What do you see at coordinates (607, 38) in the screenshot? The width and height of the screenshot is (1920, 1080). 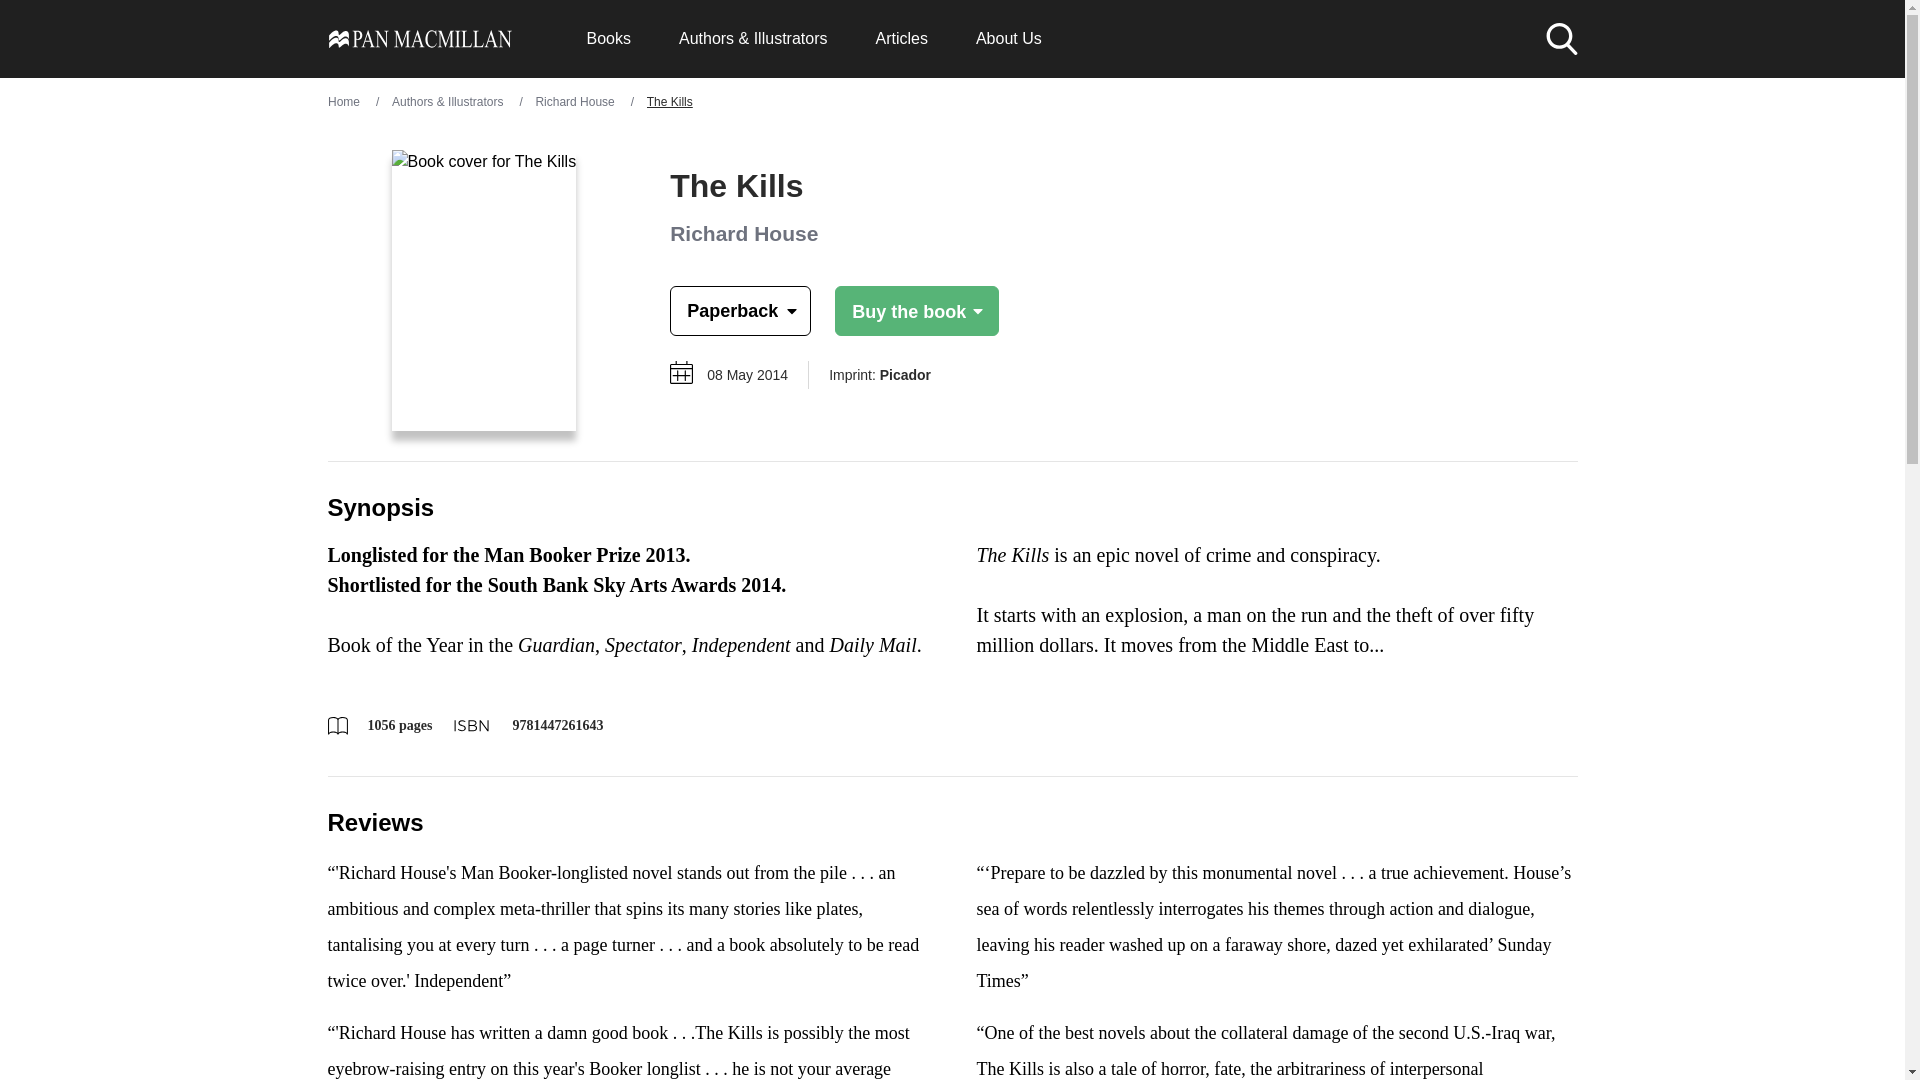 I see `Books` at bounding box center [607, 38].